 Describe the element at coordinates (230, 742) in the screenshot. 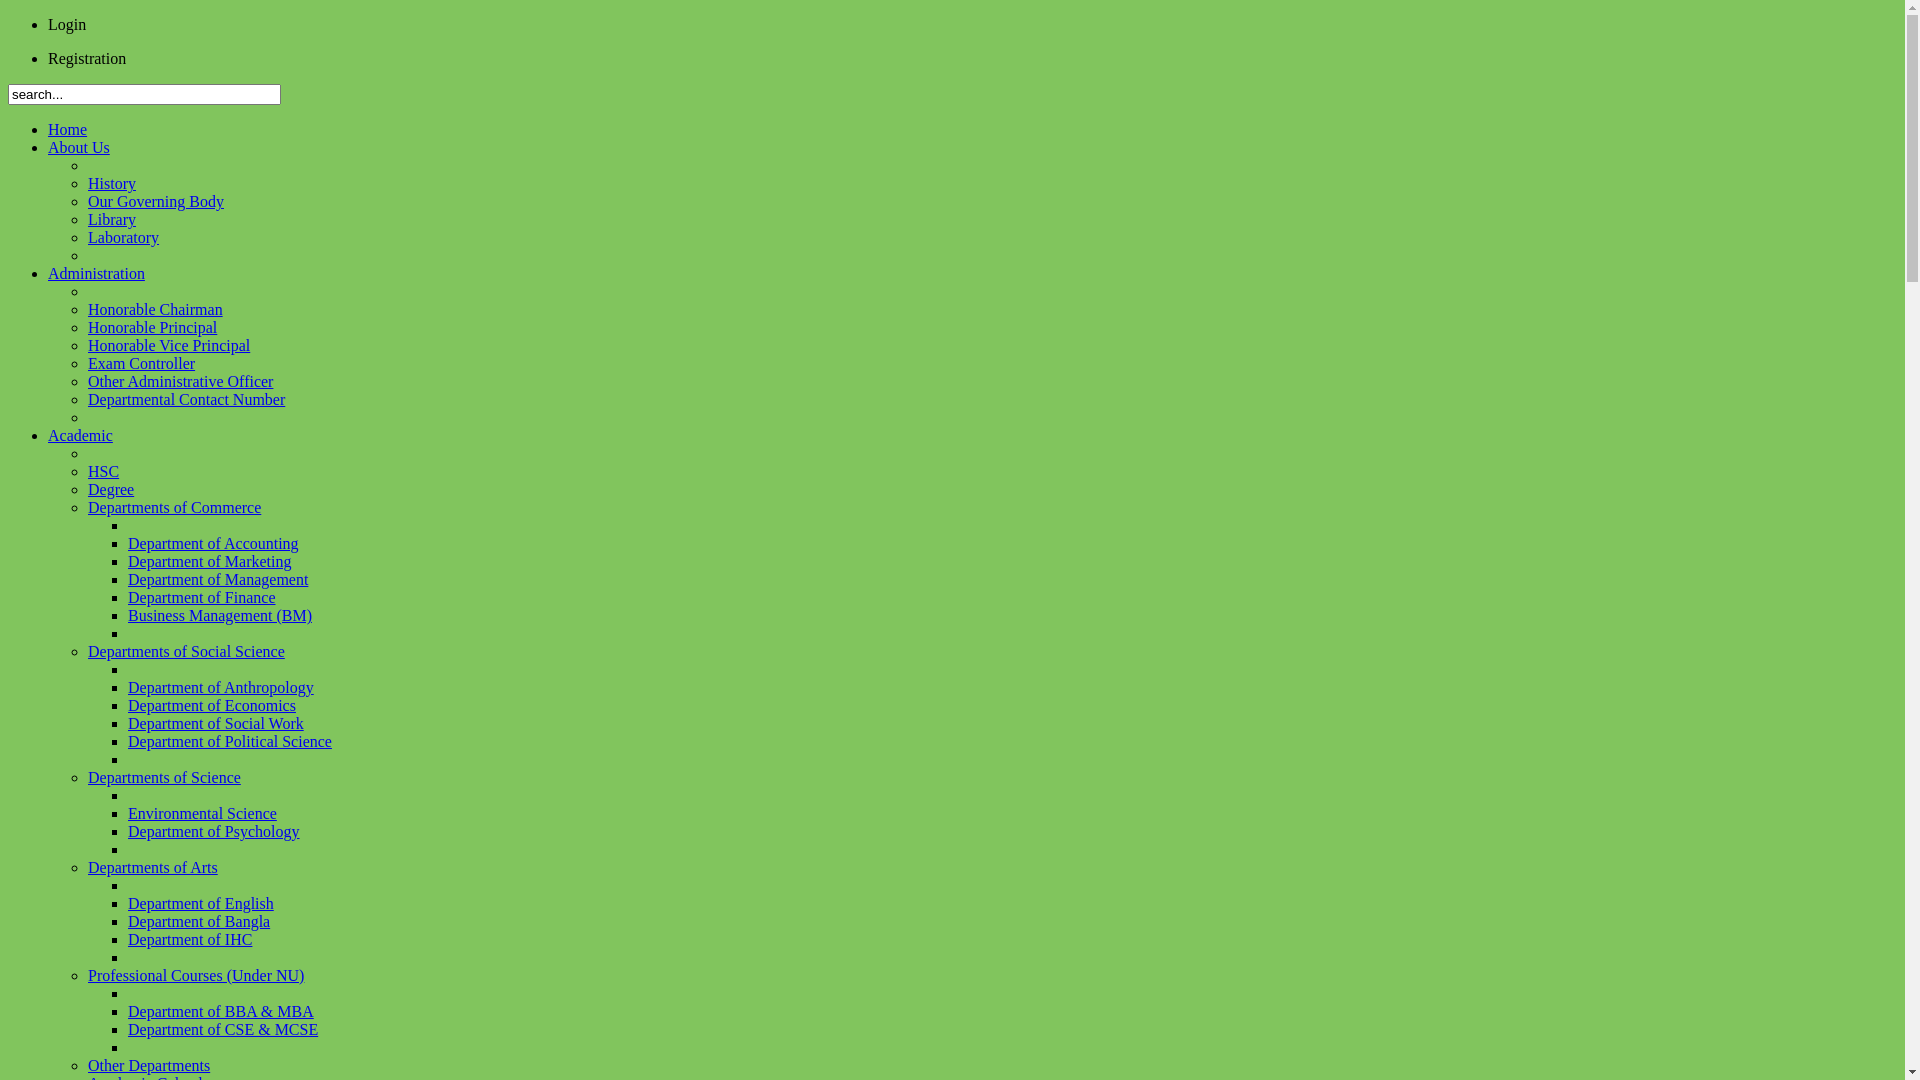

I see `Department of Political Science` at that location.